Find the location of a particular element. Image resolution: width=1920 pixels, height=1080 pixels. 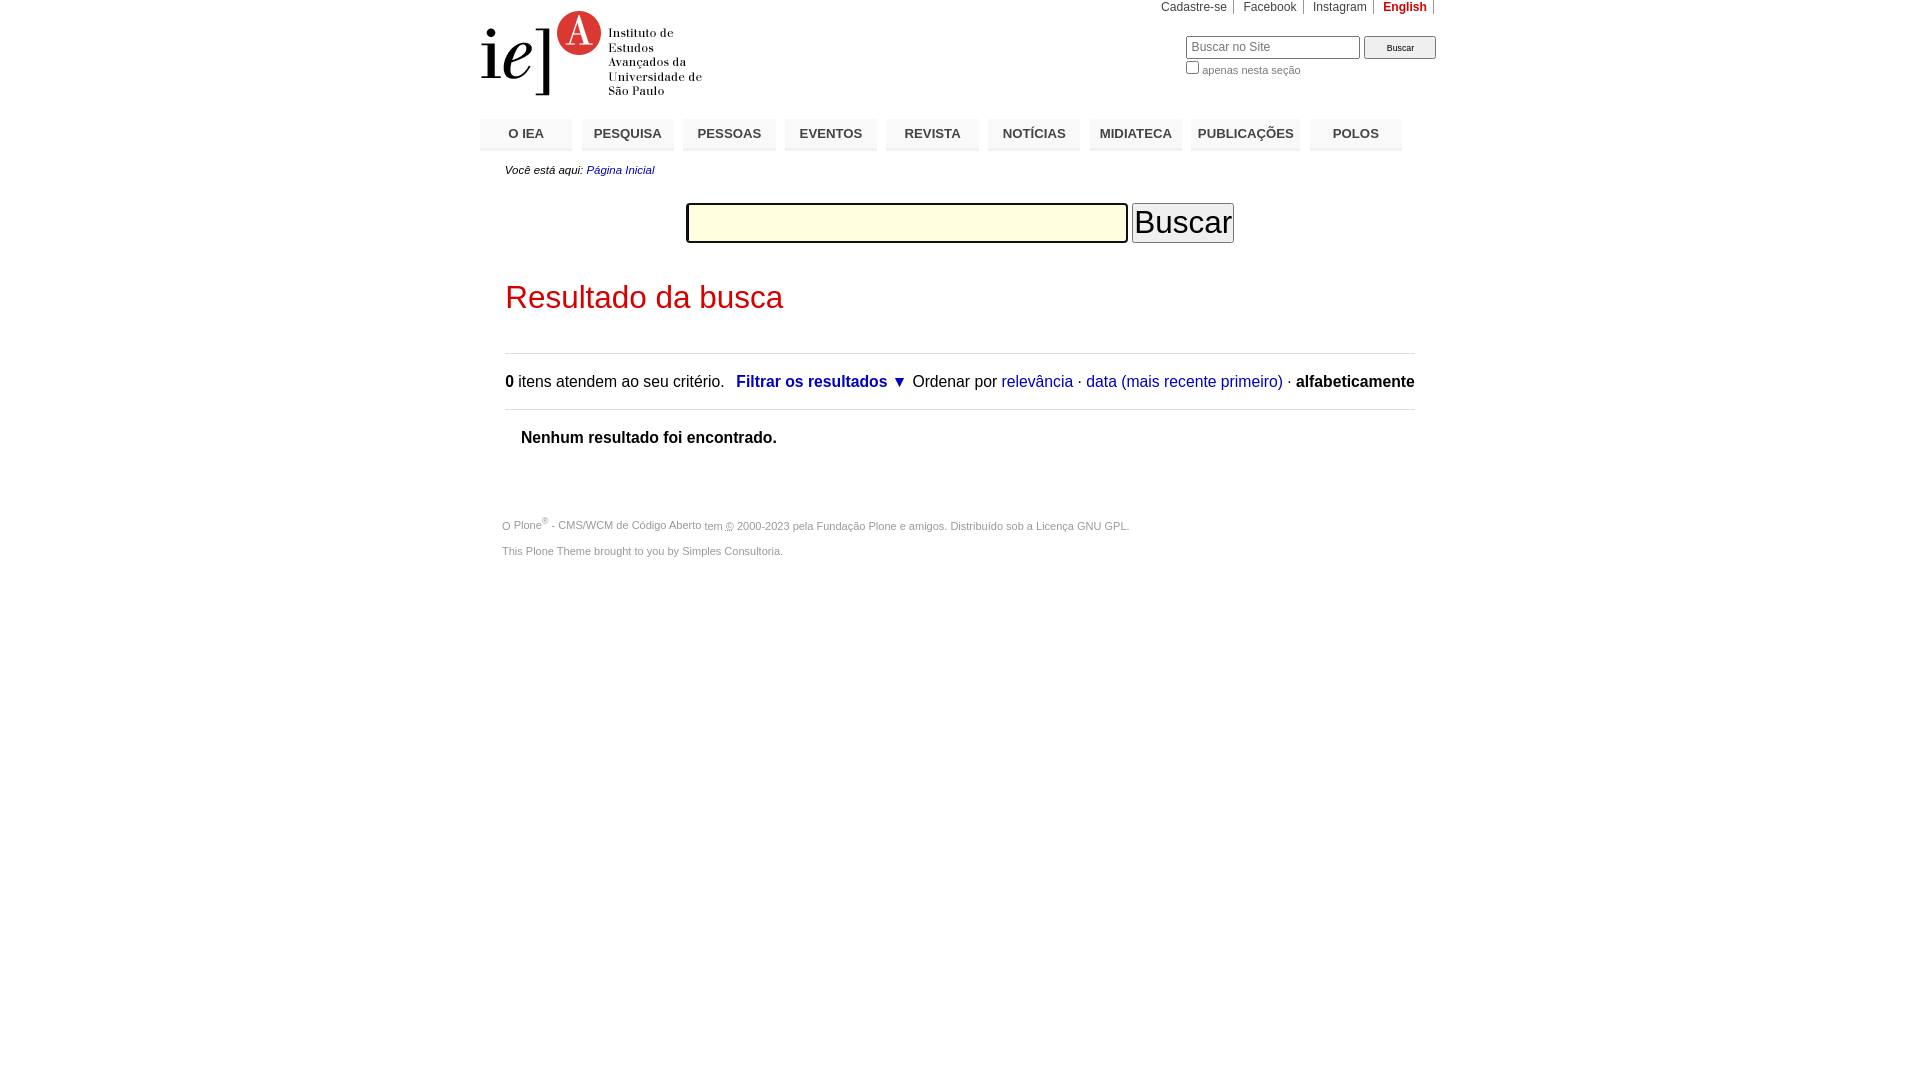

REVISTA is located at coordinates (932, 134).